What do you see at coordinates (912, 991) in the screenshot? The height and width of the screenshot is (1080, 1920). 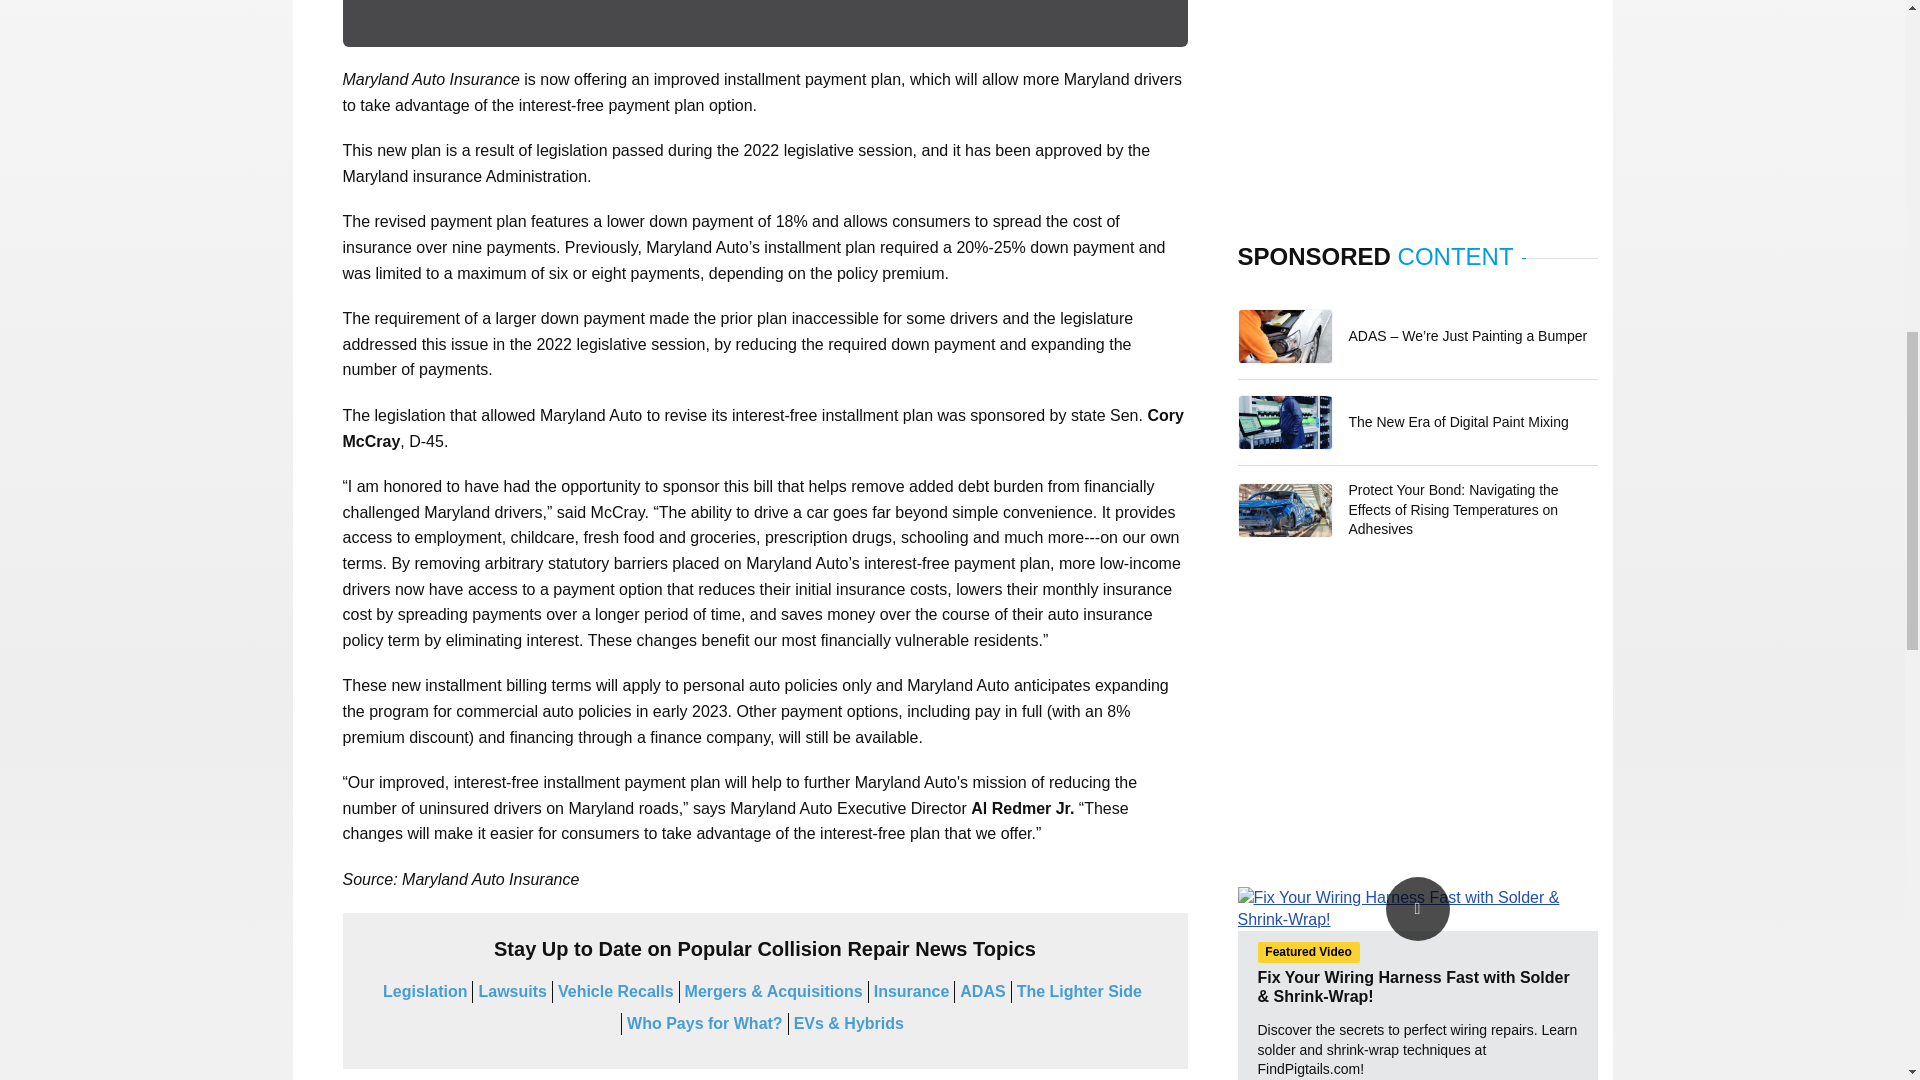 I see `Insurance` at bounding box center [912, 991].